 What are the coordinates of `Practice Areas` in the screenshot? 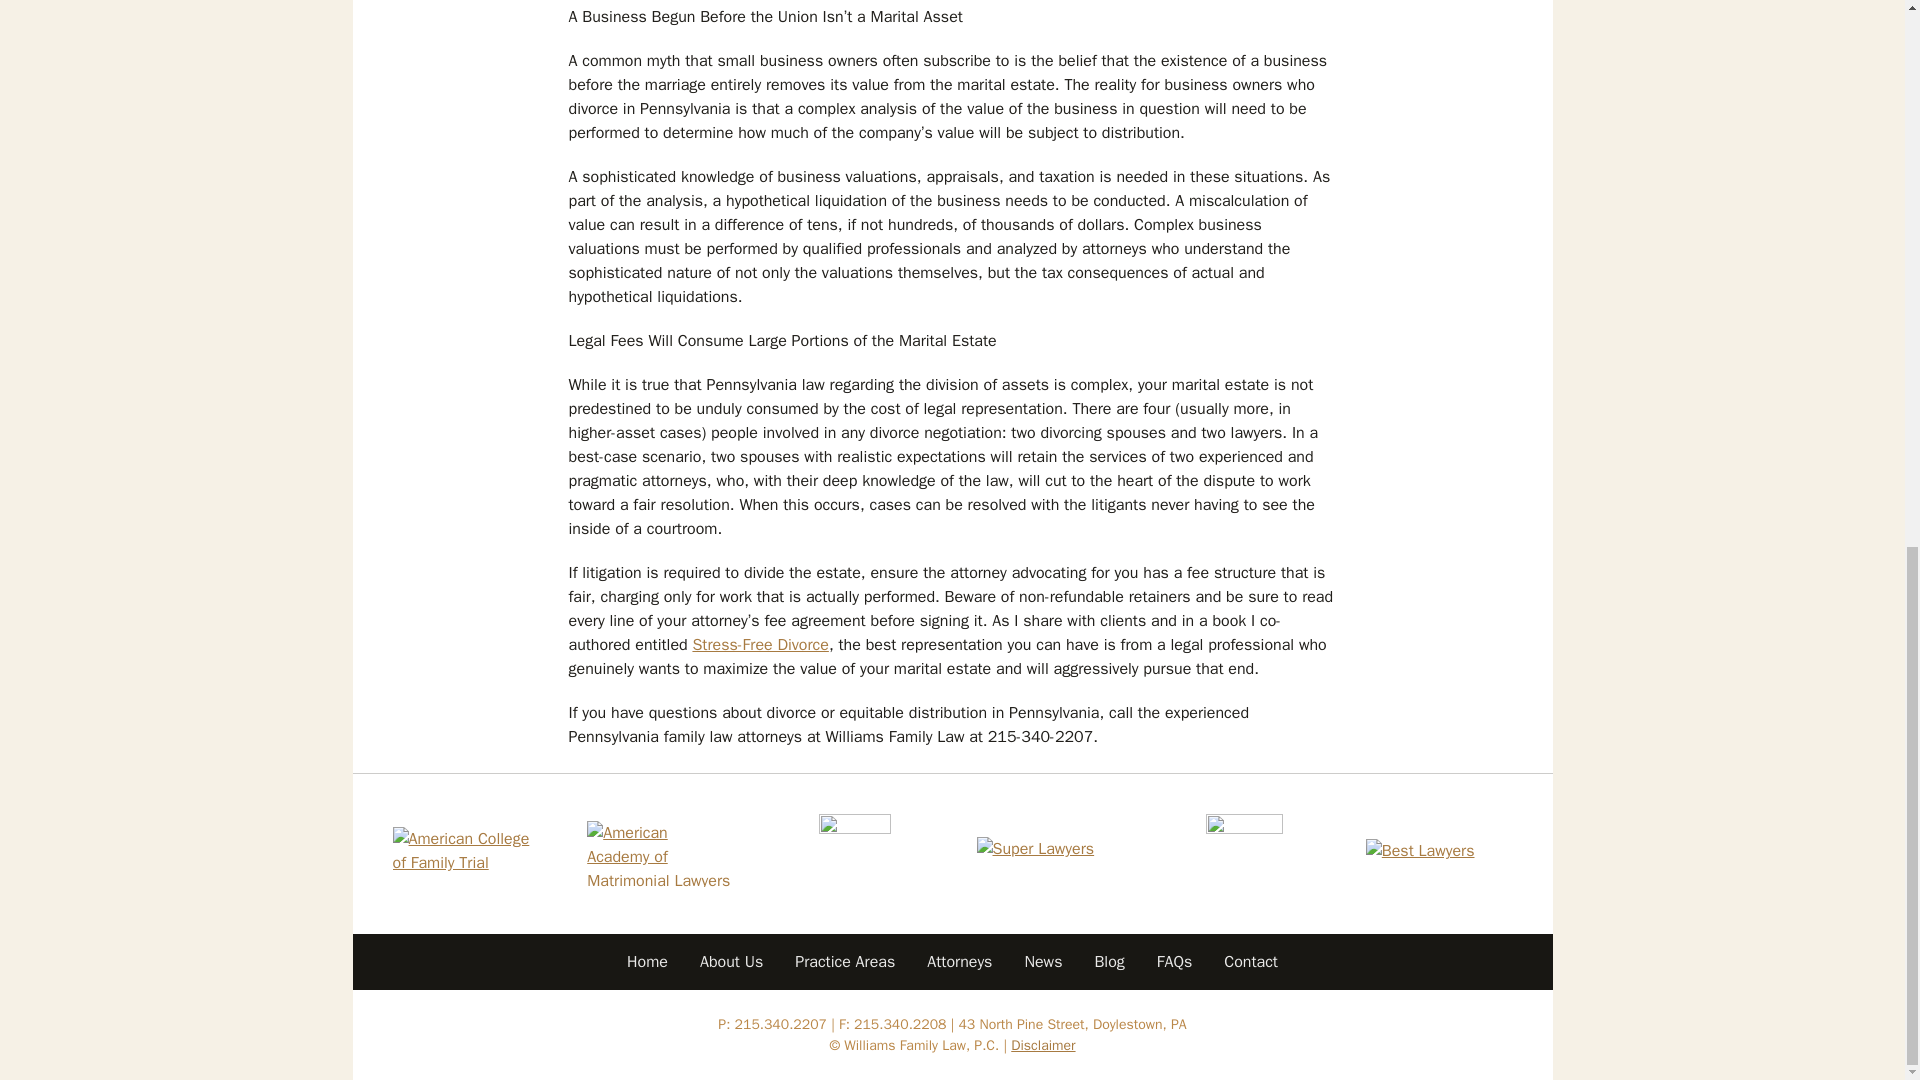 It's located at (844, 962).